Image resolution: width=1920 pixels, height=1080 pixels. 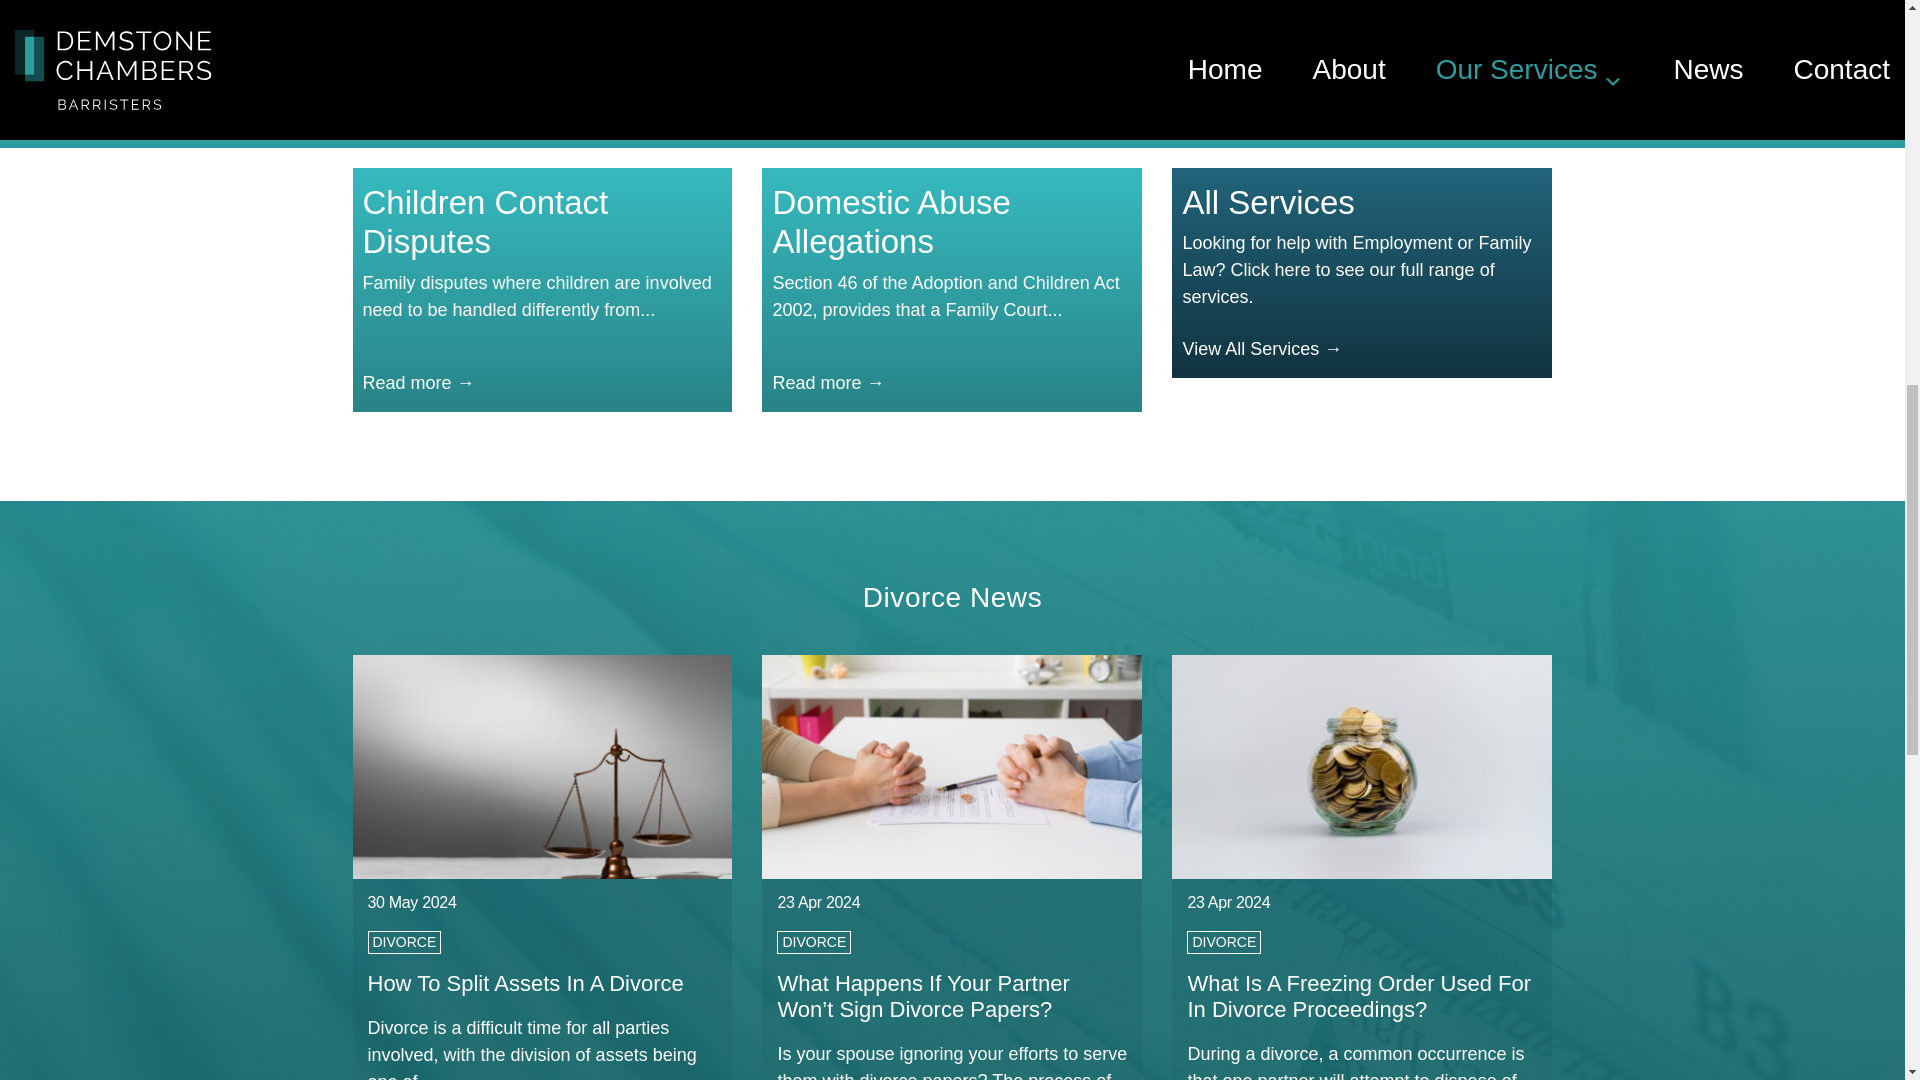 I want to click on How To Split Assets In A Divorce, so click(x=526, y=982).